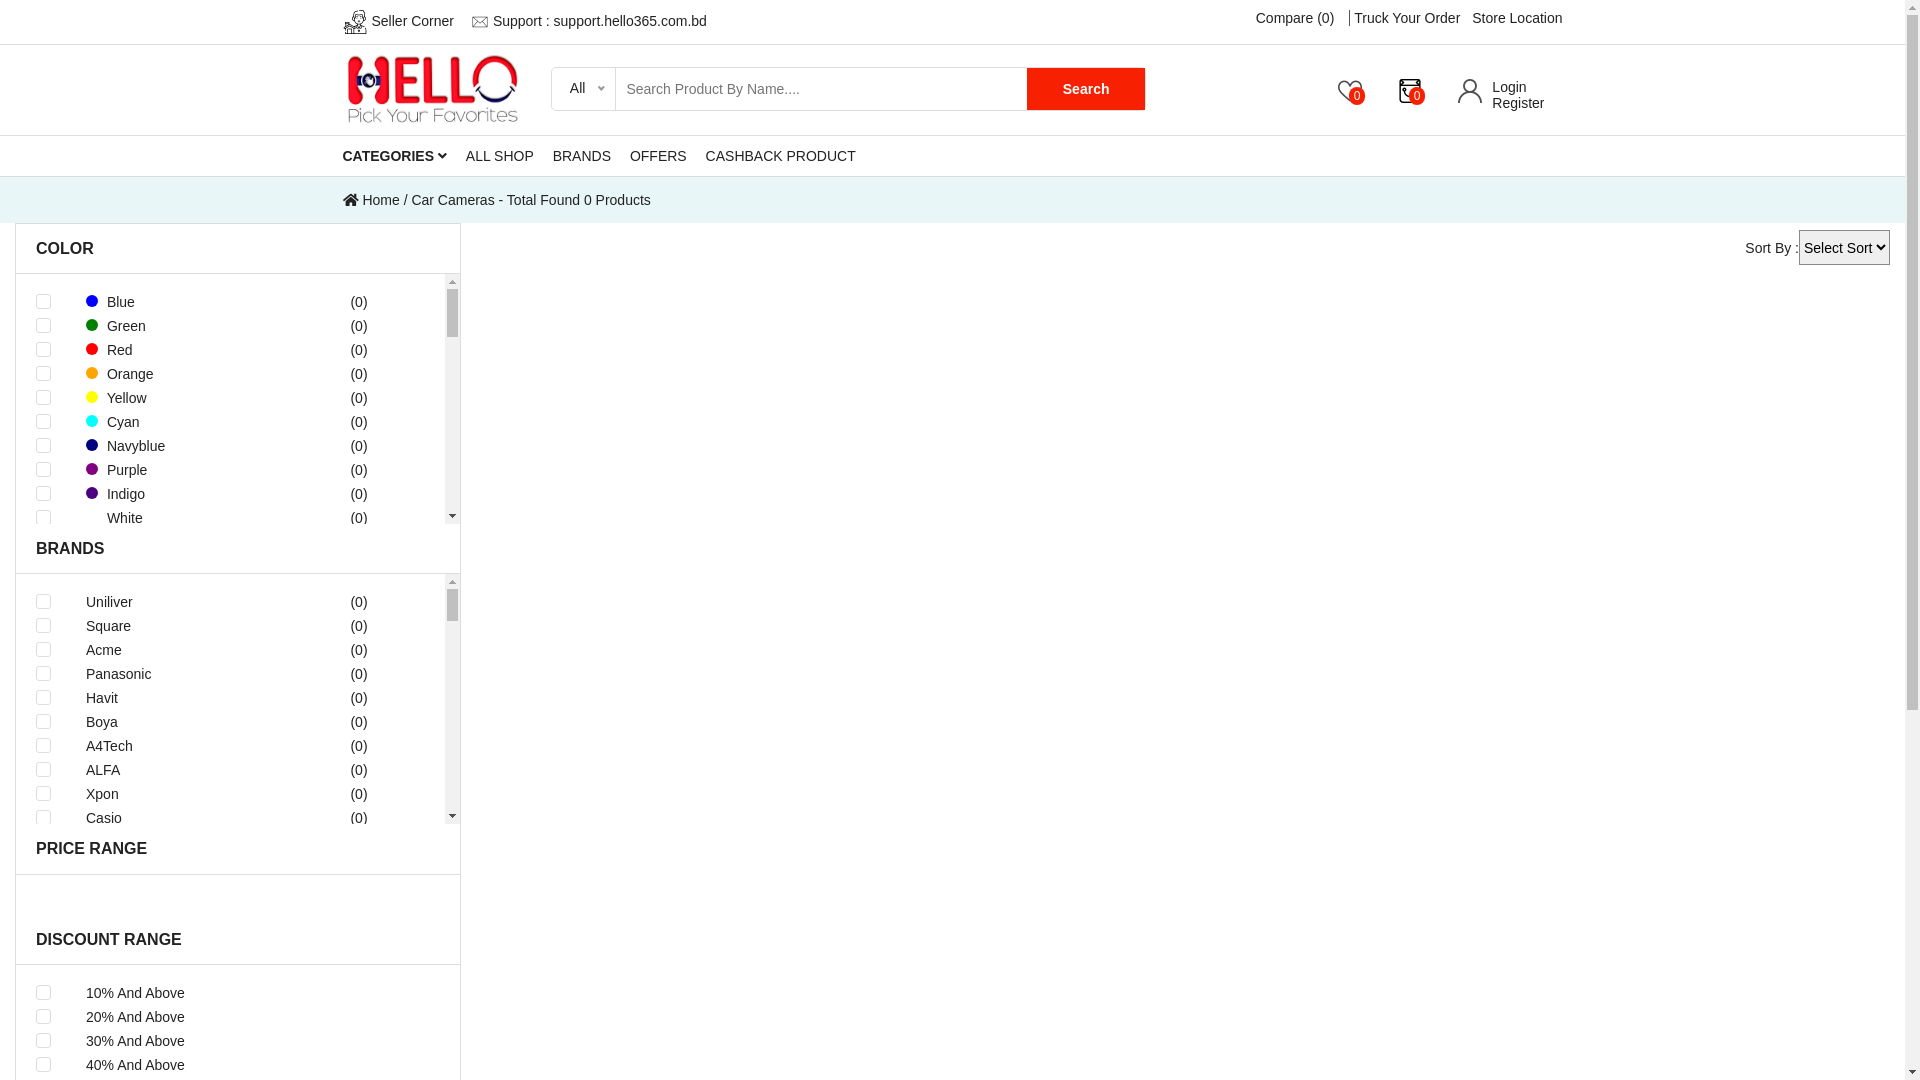 Image resolution: width=1920 pixels, height=1080 pixels. Describe the element at coordinates (178, 590) in the screenshot. I see `Gray` at that location.